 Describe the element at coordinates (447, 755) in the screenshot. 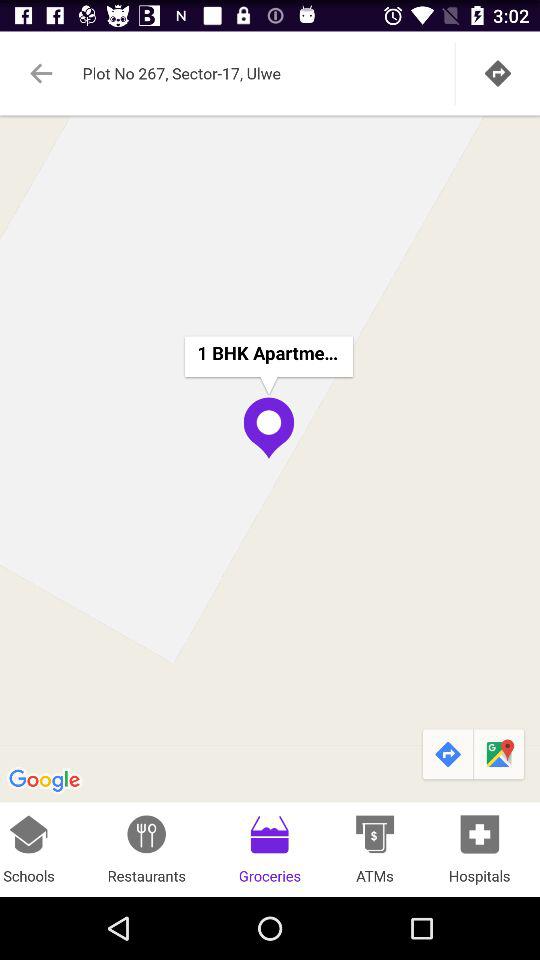

I see `select the directions icon which is next to google logo` at that location.